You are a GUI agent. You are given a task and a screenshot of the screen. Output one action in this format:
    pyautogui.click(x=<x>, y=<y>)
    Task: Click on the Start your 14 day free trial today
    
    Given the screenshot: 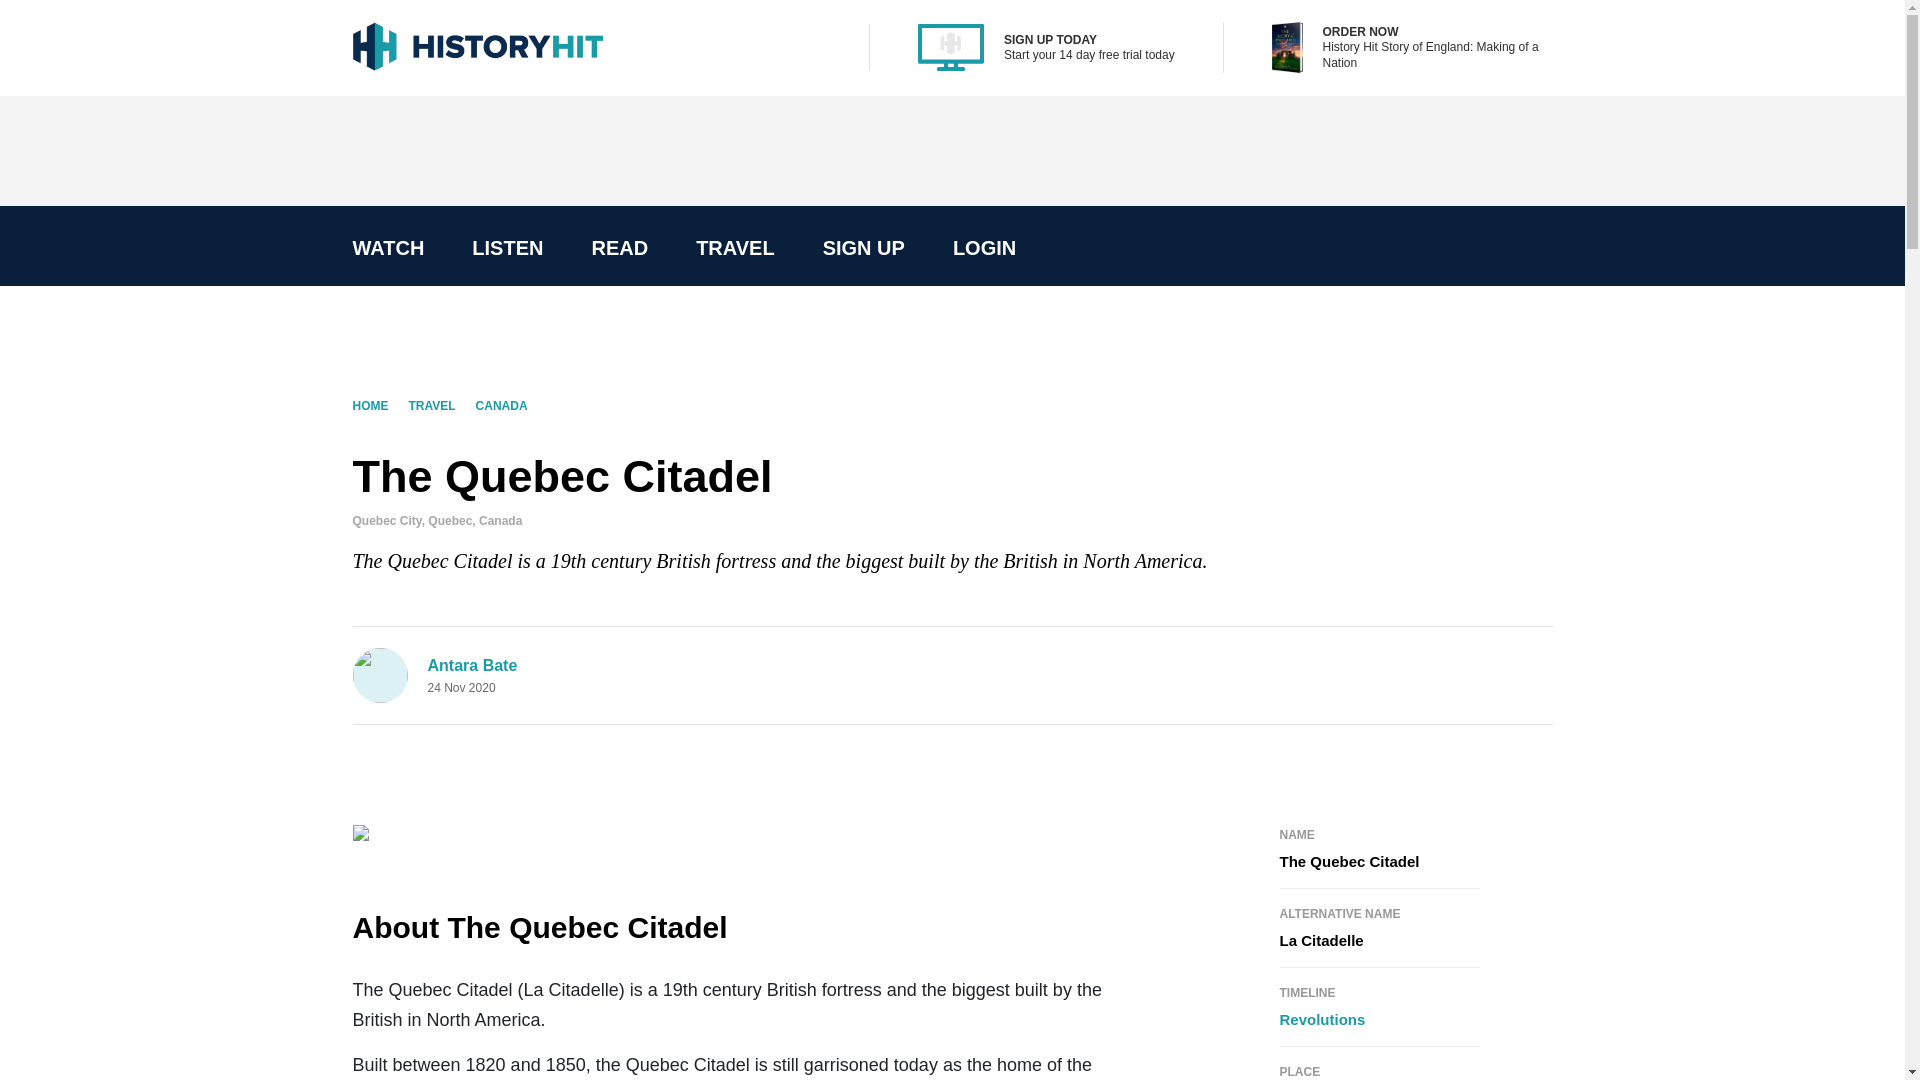 What is the action you would take?
    pyautogui.click(x=1090, y=54)
    